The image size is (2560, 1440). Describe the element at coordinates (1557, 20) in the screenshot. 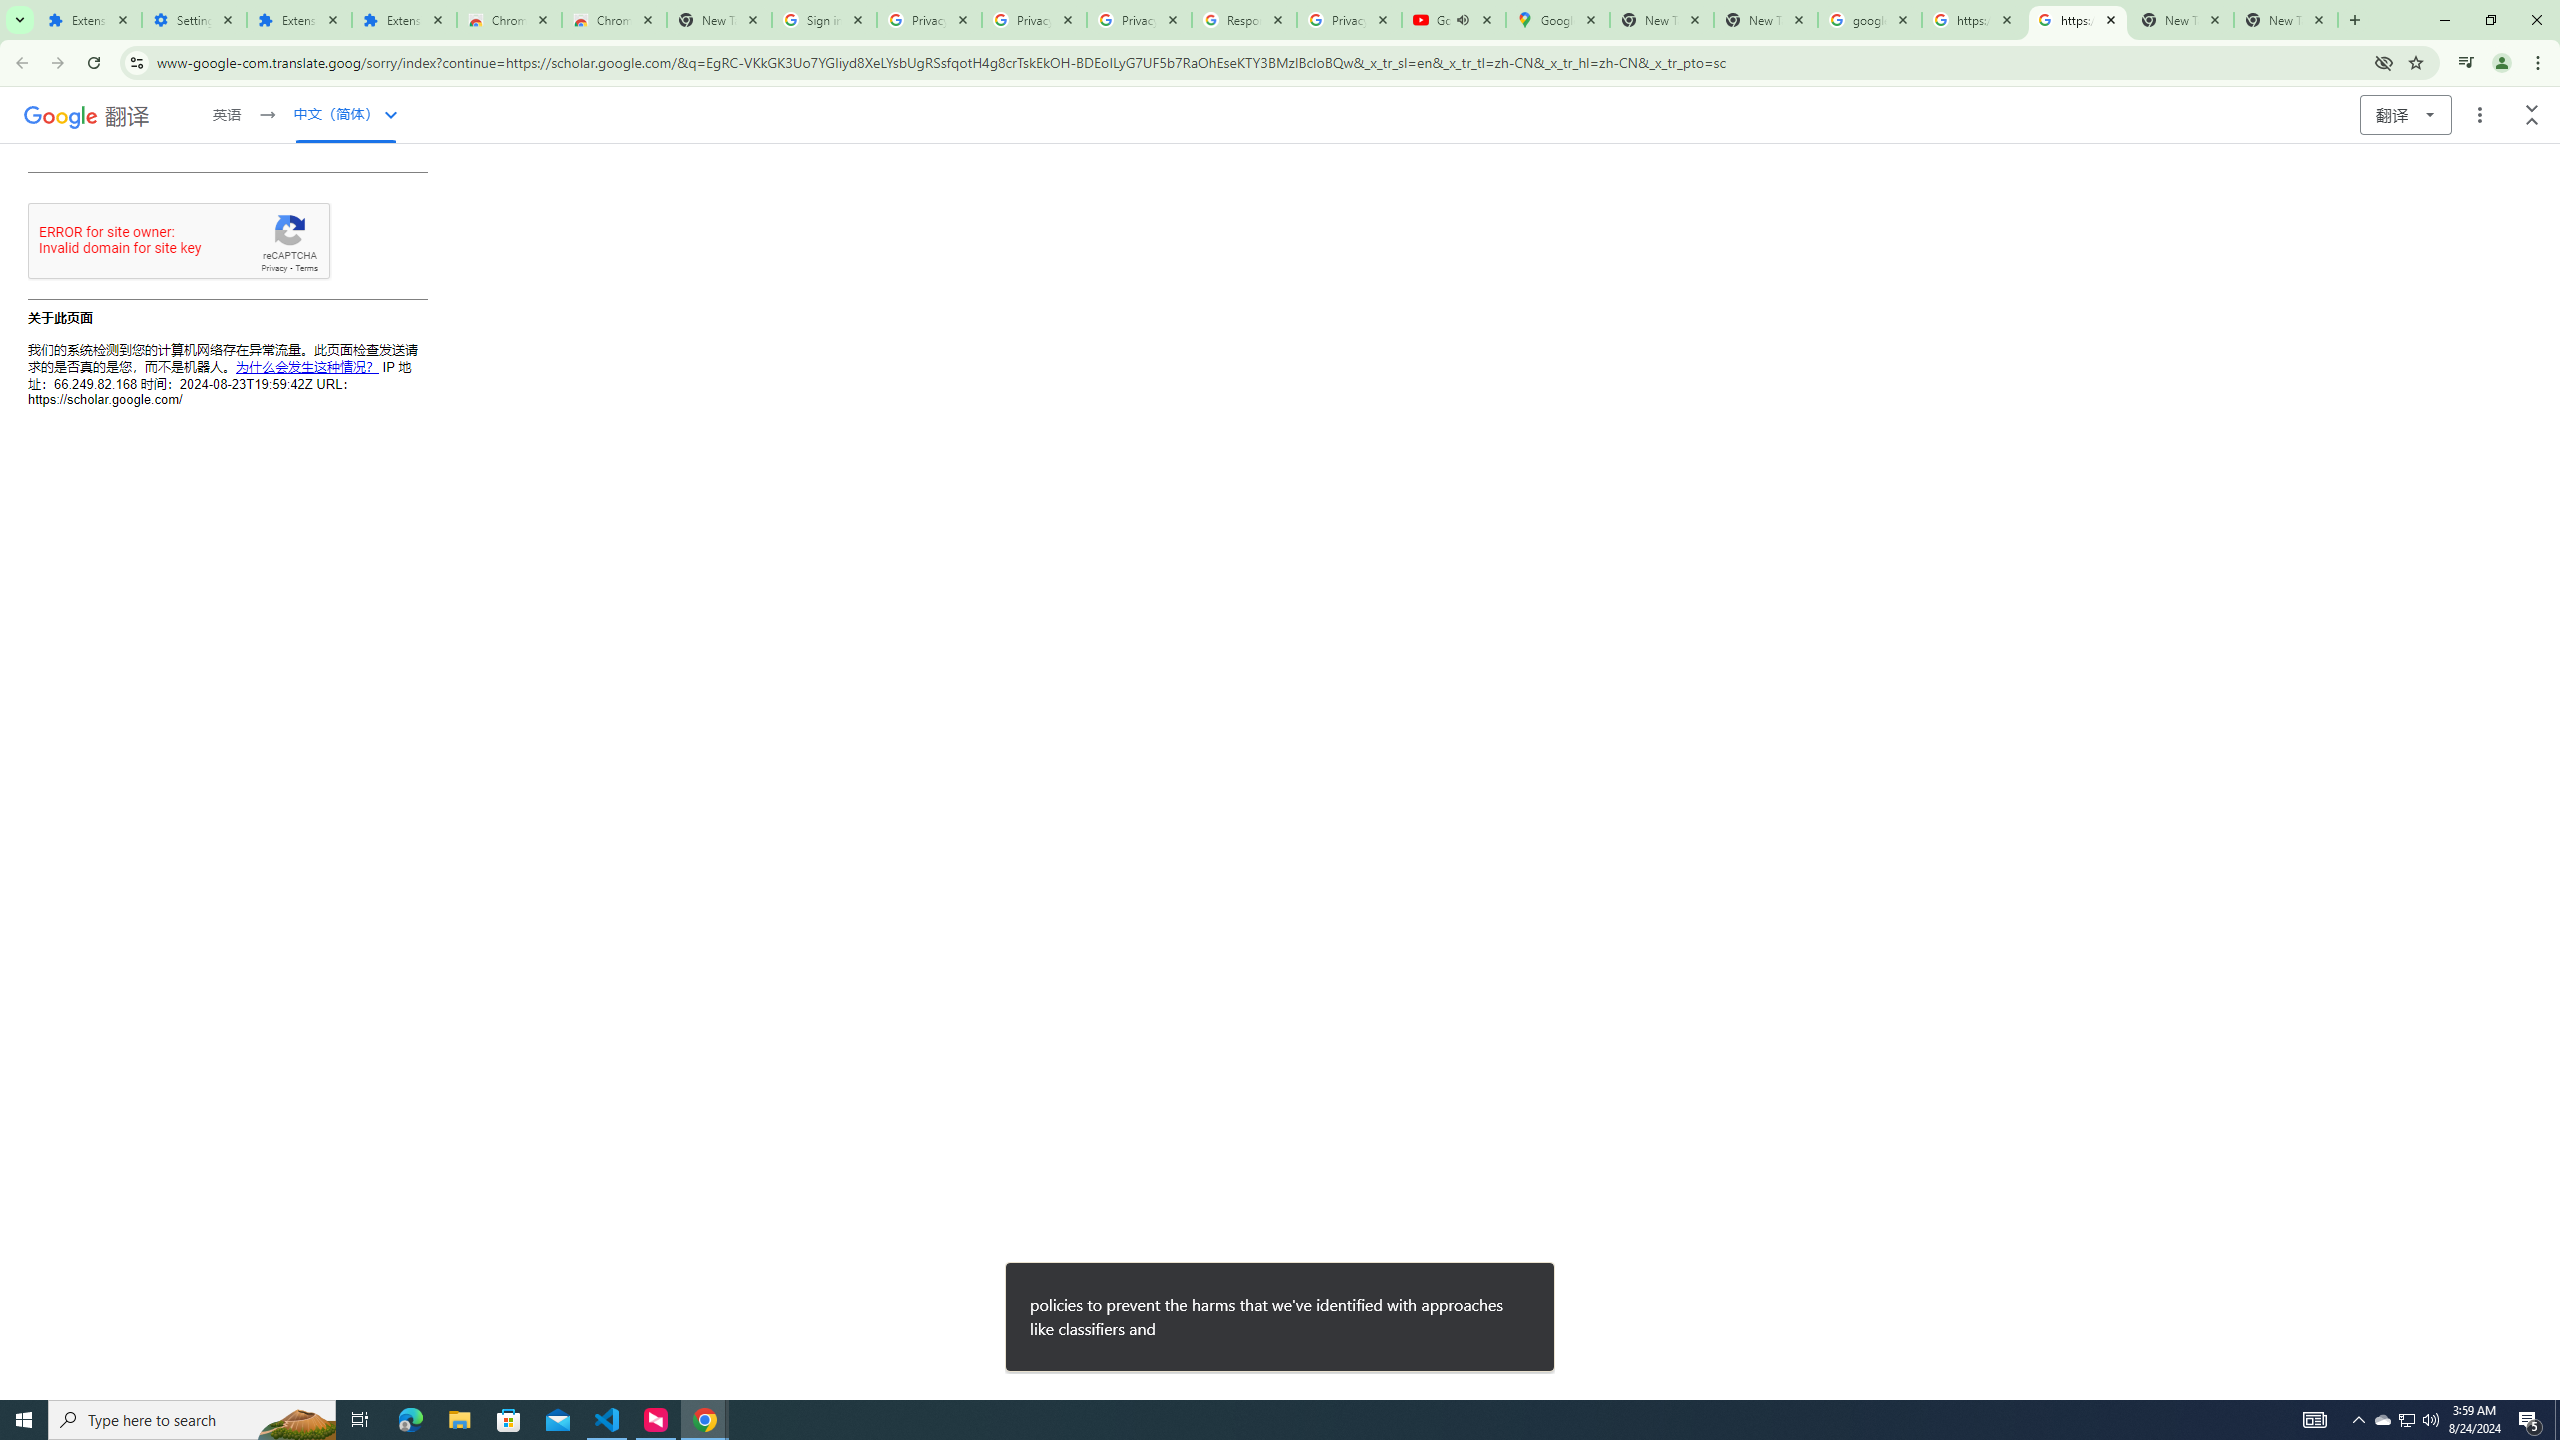

I see `Google Maps` at that location.